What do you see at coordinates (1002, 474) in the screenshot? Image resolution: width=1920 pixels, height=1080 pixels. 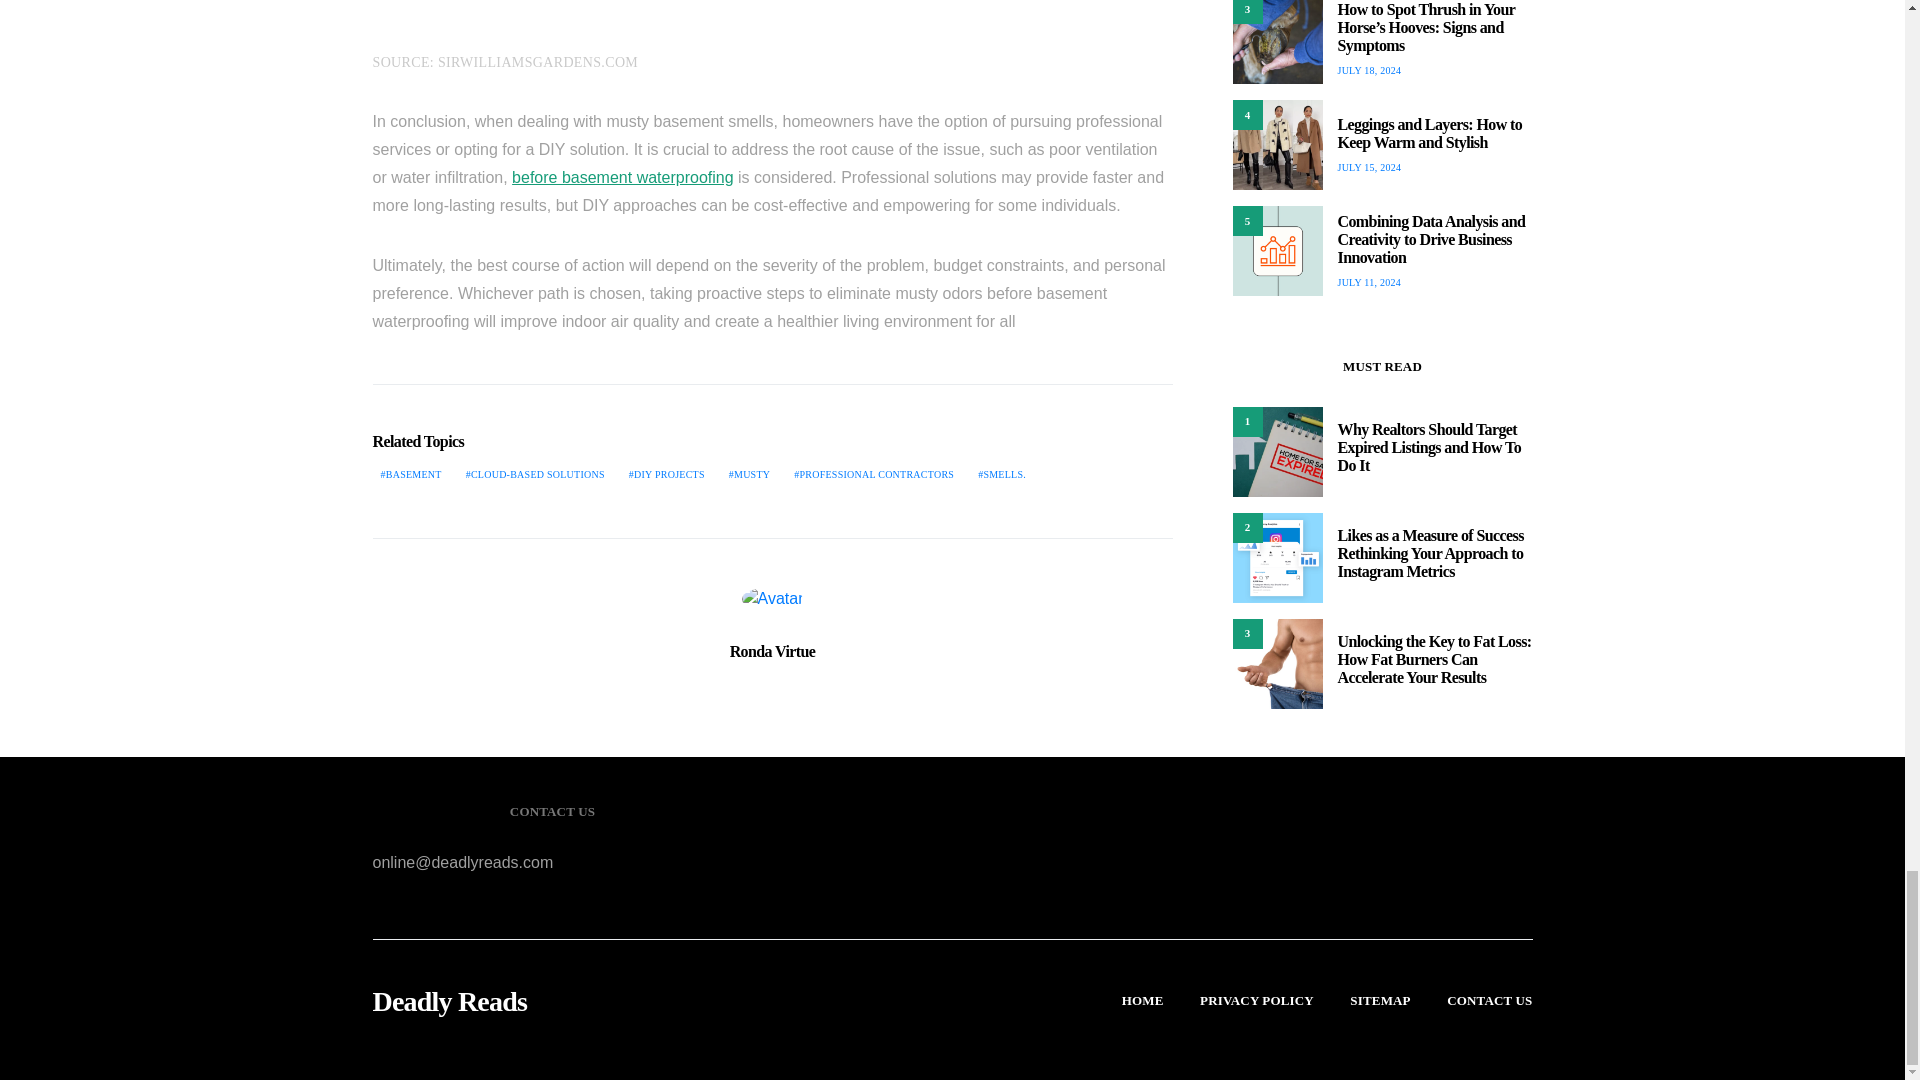 I see `SMELLS.` at bounding box center [1002, 474].